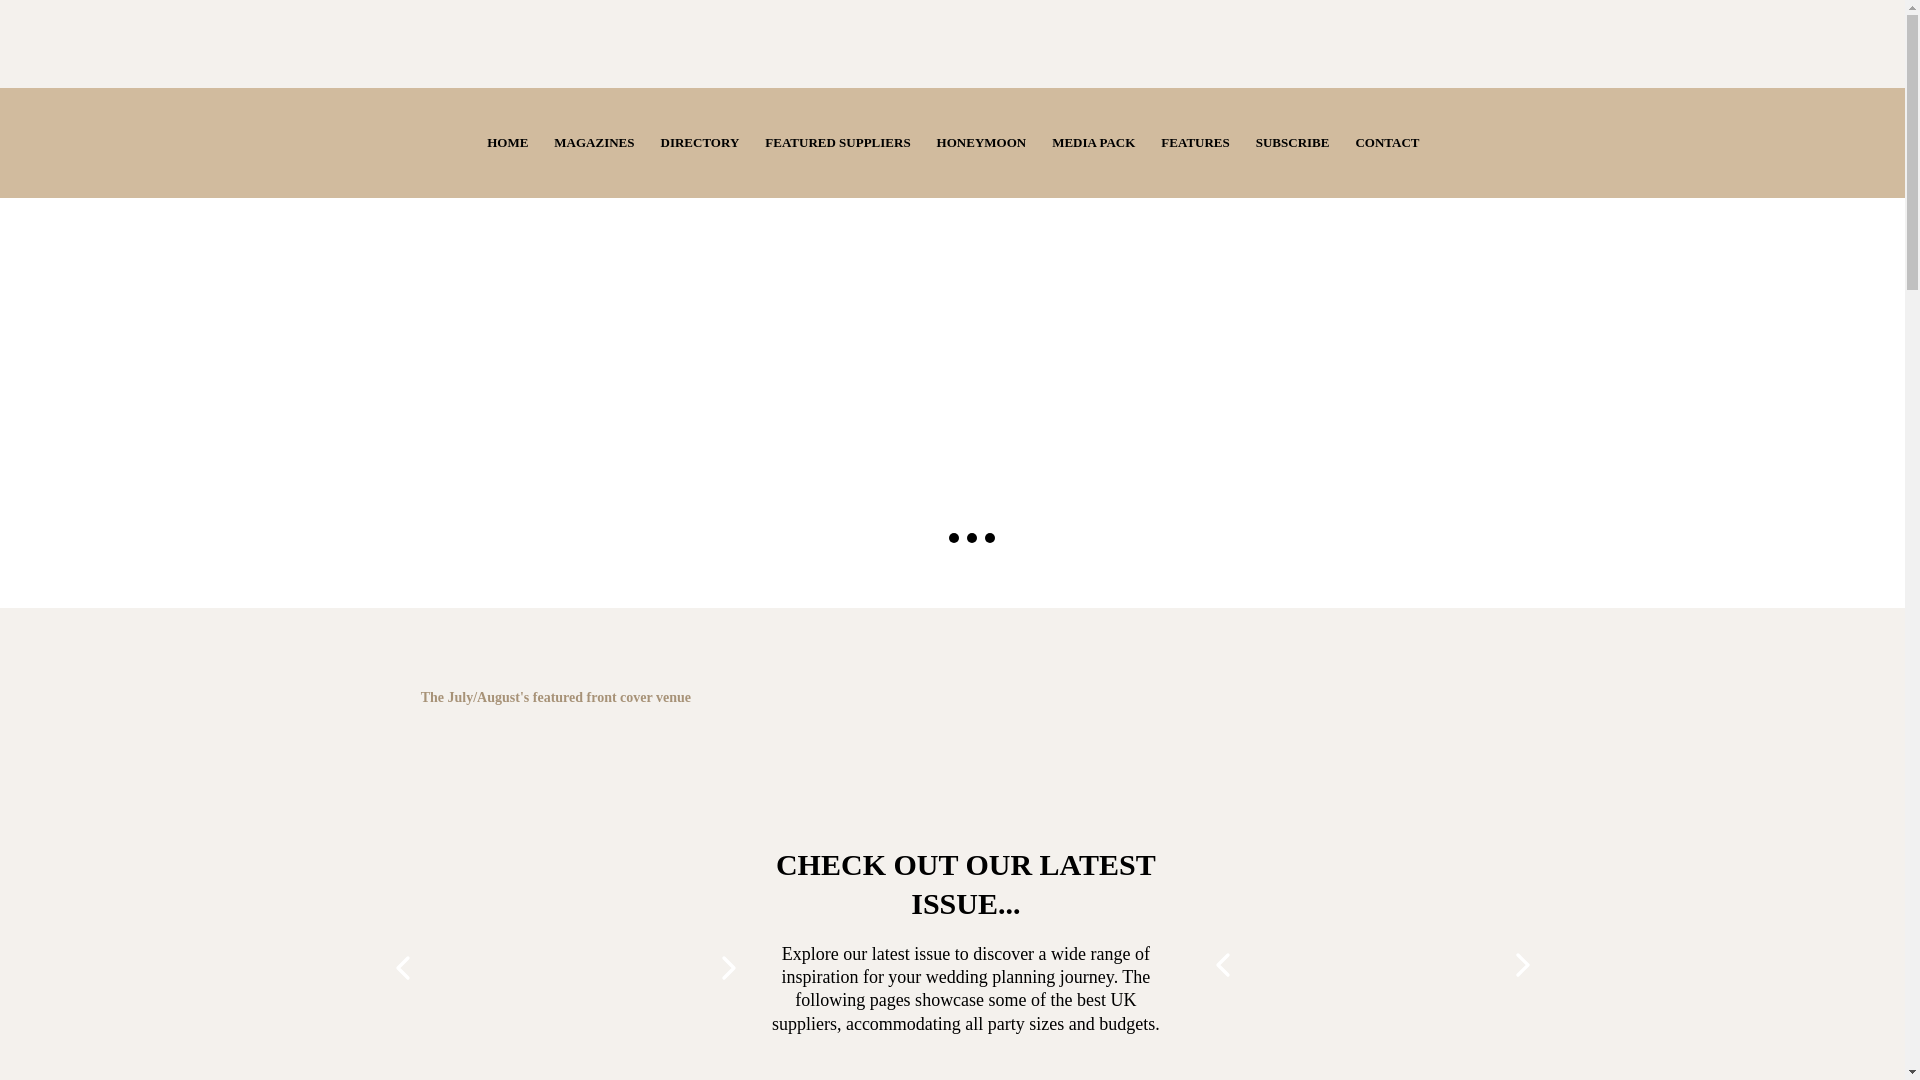 This screenshot has width=1920, height=1080. I want to click on MAGAZINES, so click(594, 142).